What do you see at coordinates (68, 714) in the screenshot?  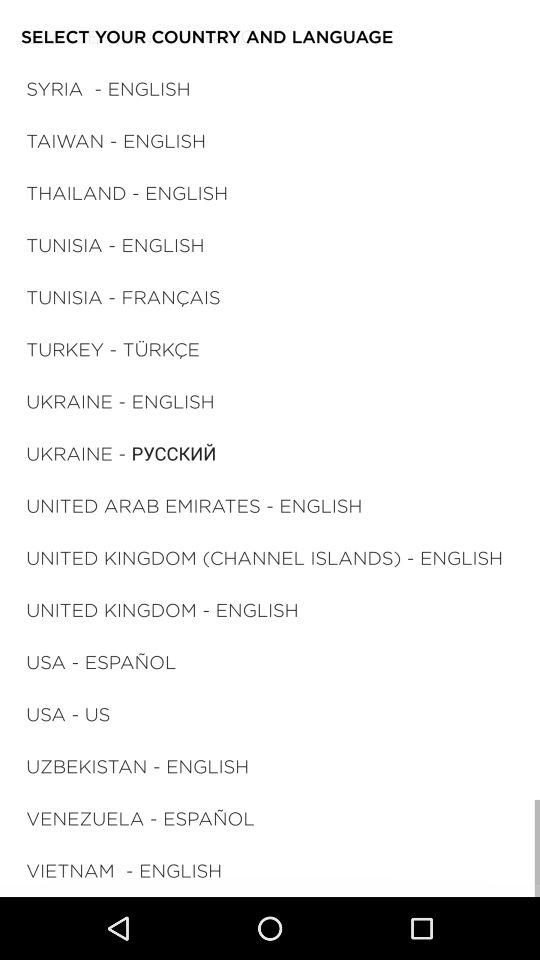 I see `scroll until usa - us item` at bounding box center [68, 714].